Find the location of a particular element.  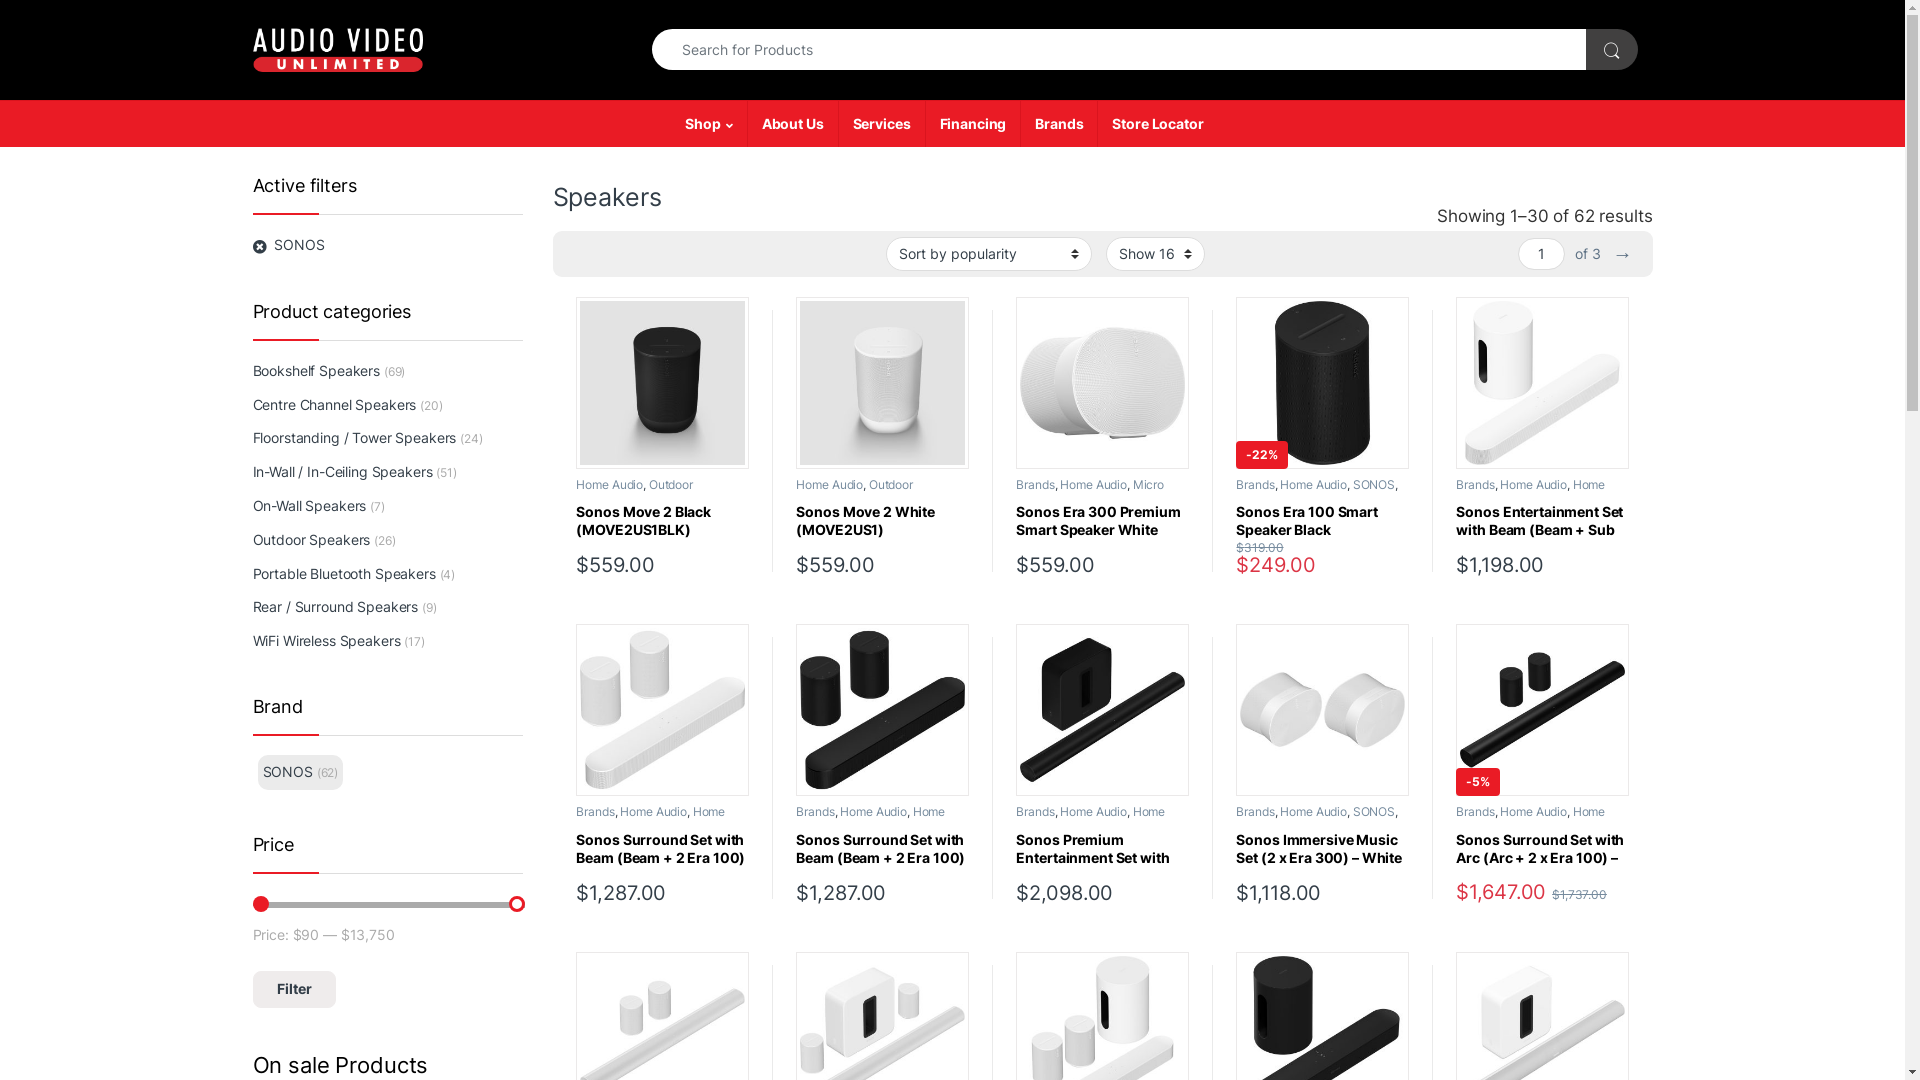

Bookshelf Speakers is located at coordinates (316, 371).